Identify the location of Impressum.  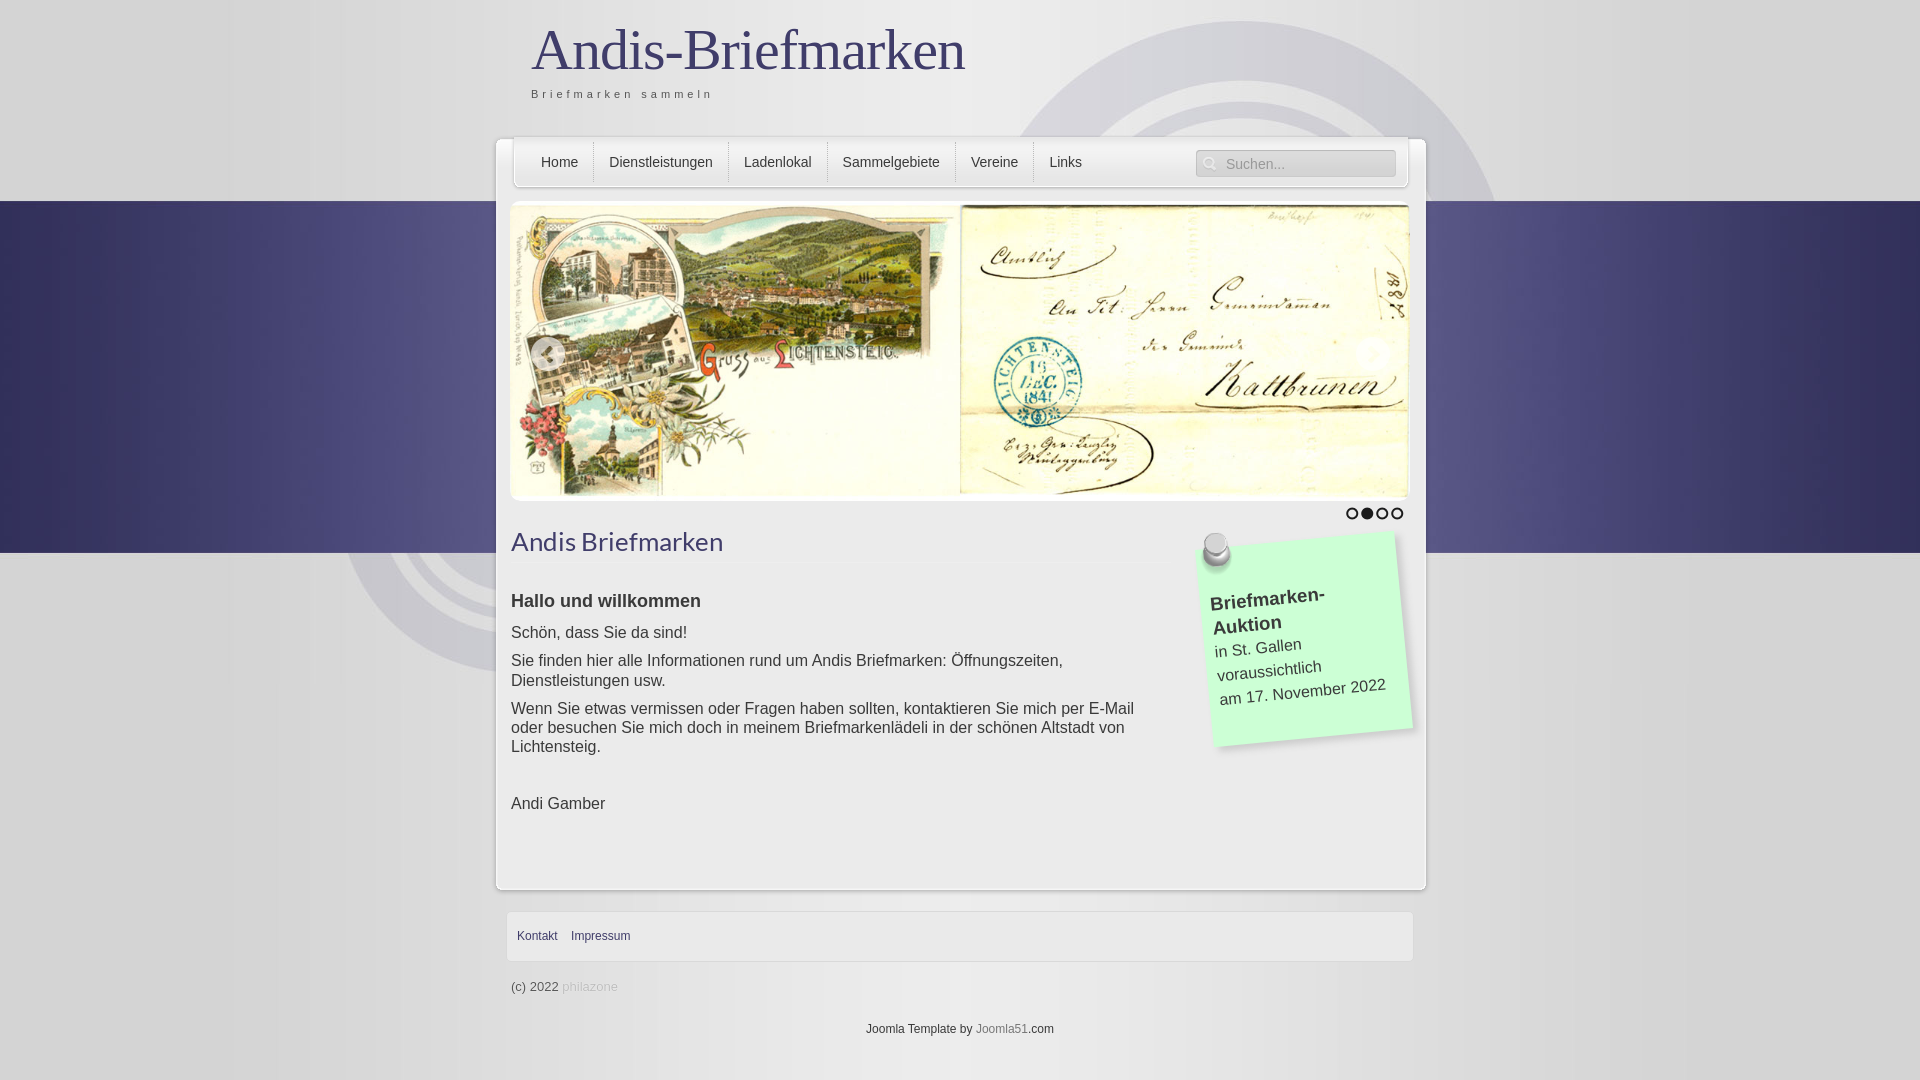
(600, 936).